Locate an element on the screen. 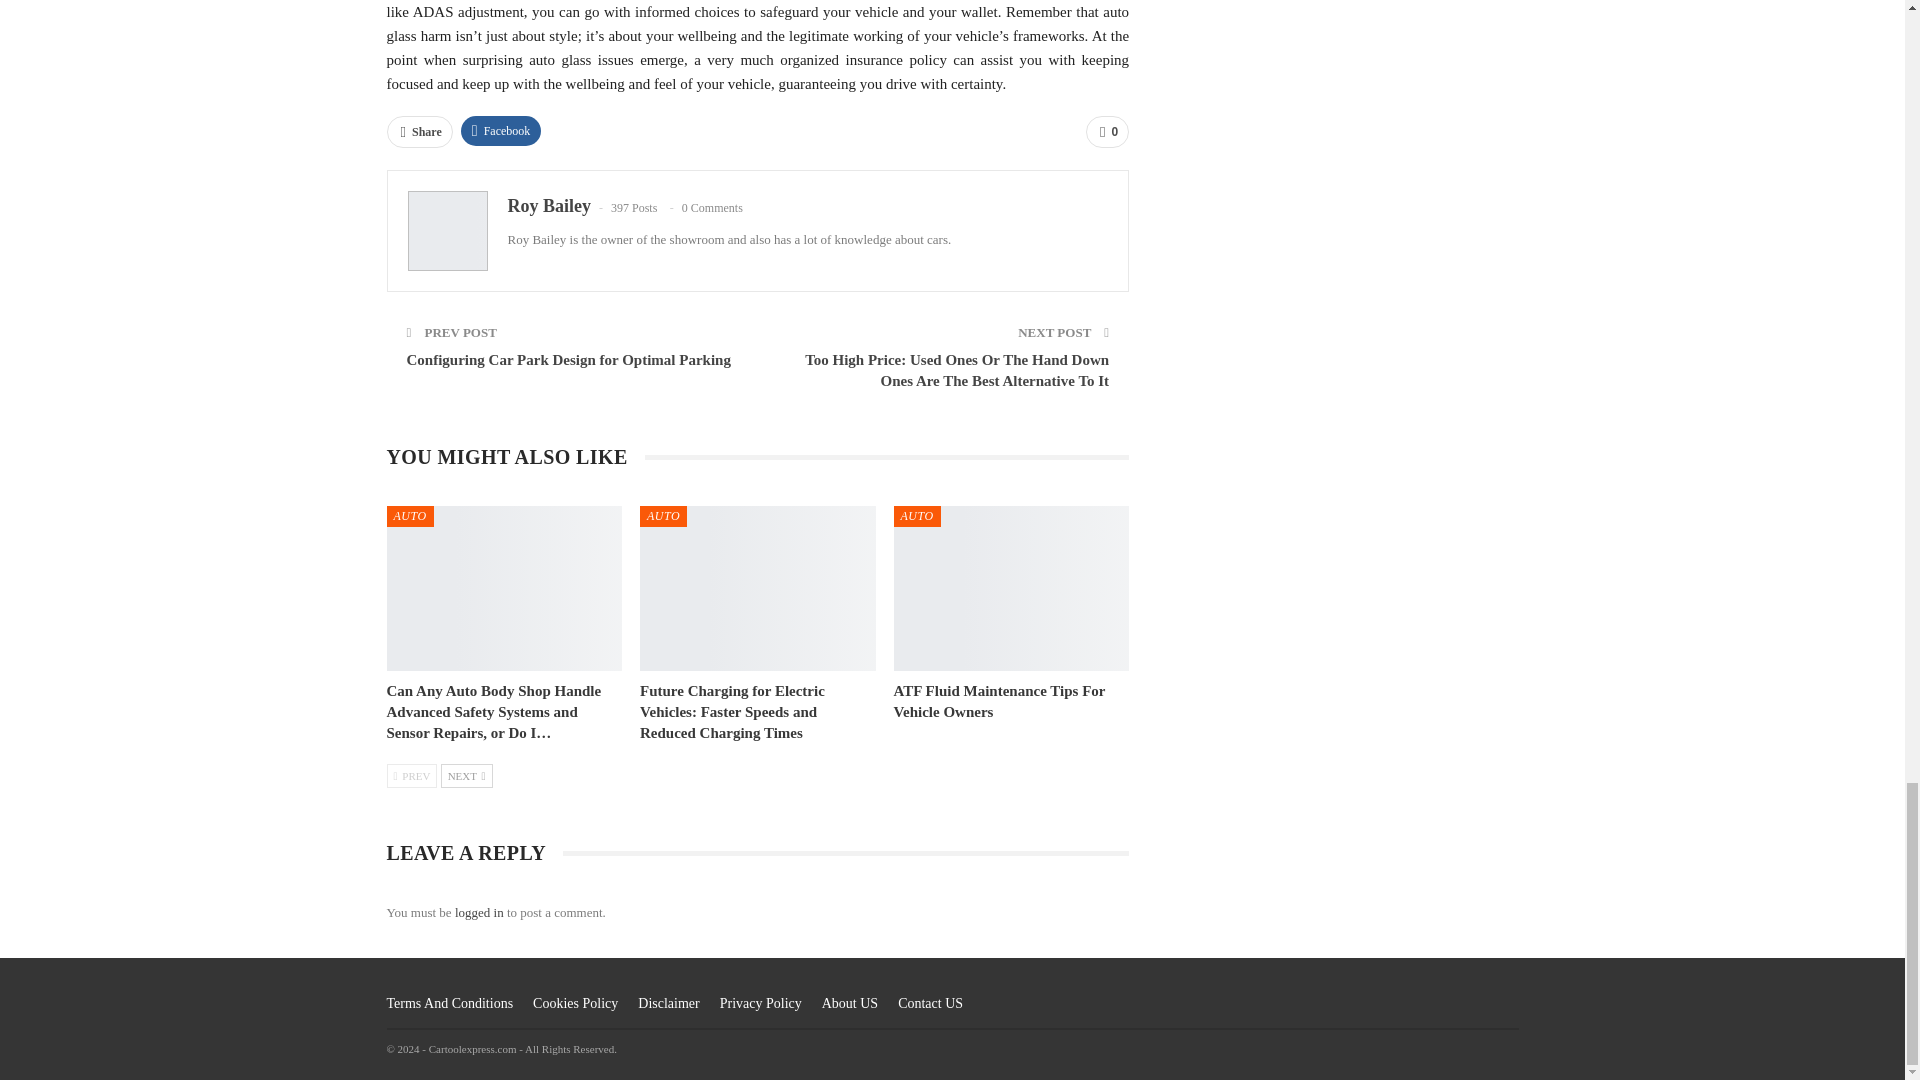 This screenshot has height=1080, width=1920. Roy Bailey is located at coordinates (550, 206).